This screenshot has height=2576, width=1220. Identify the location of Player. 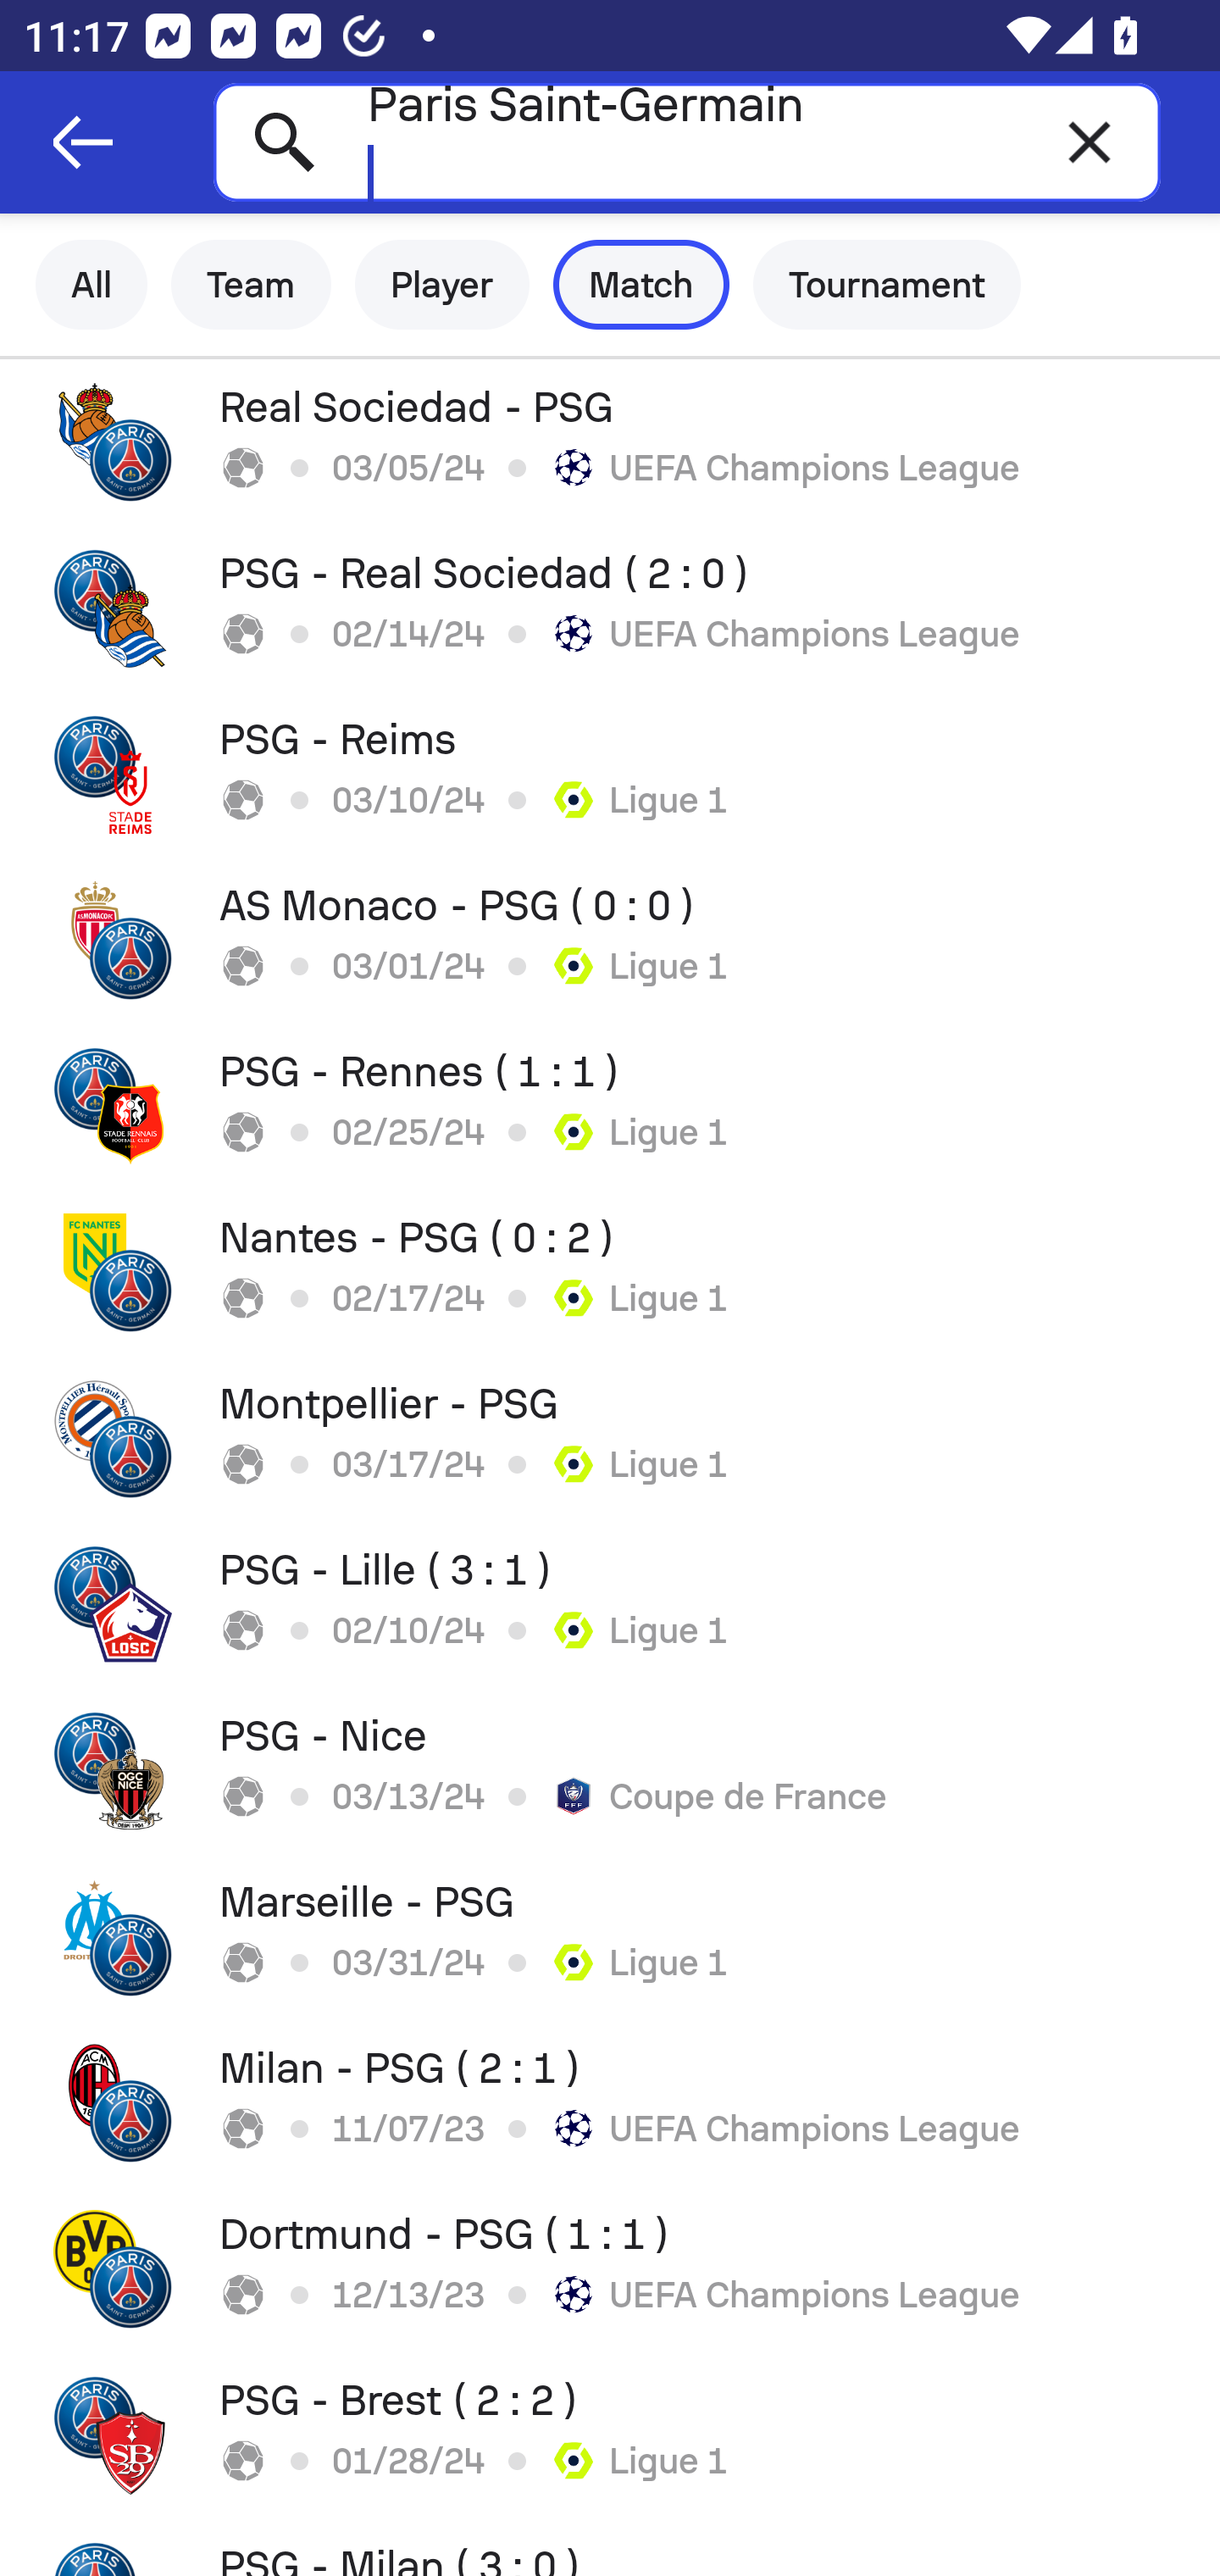
(442, 285).